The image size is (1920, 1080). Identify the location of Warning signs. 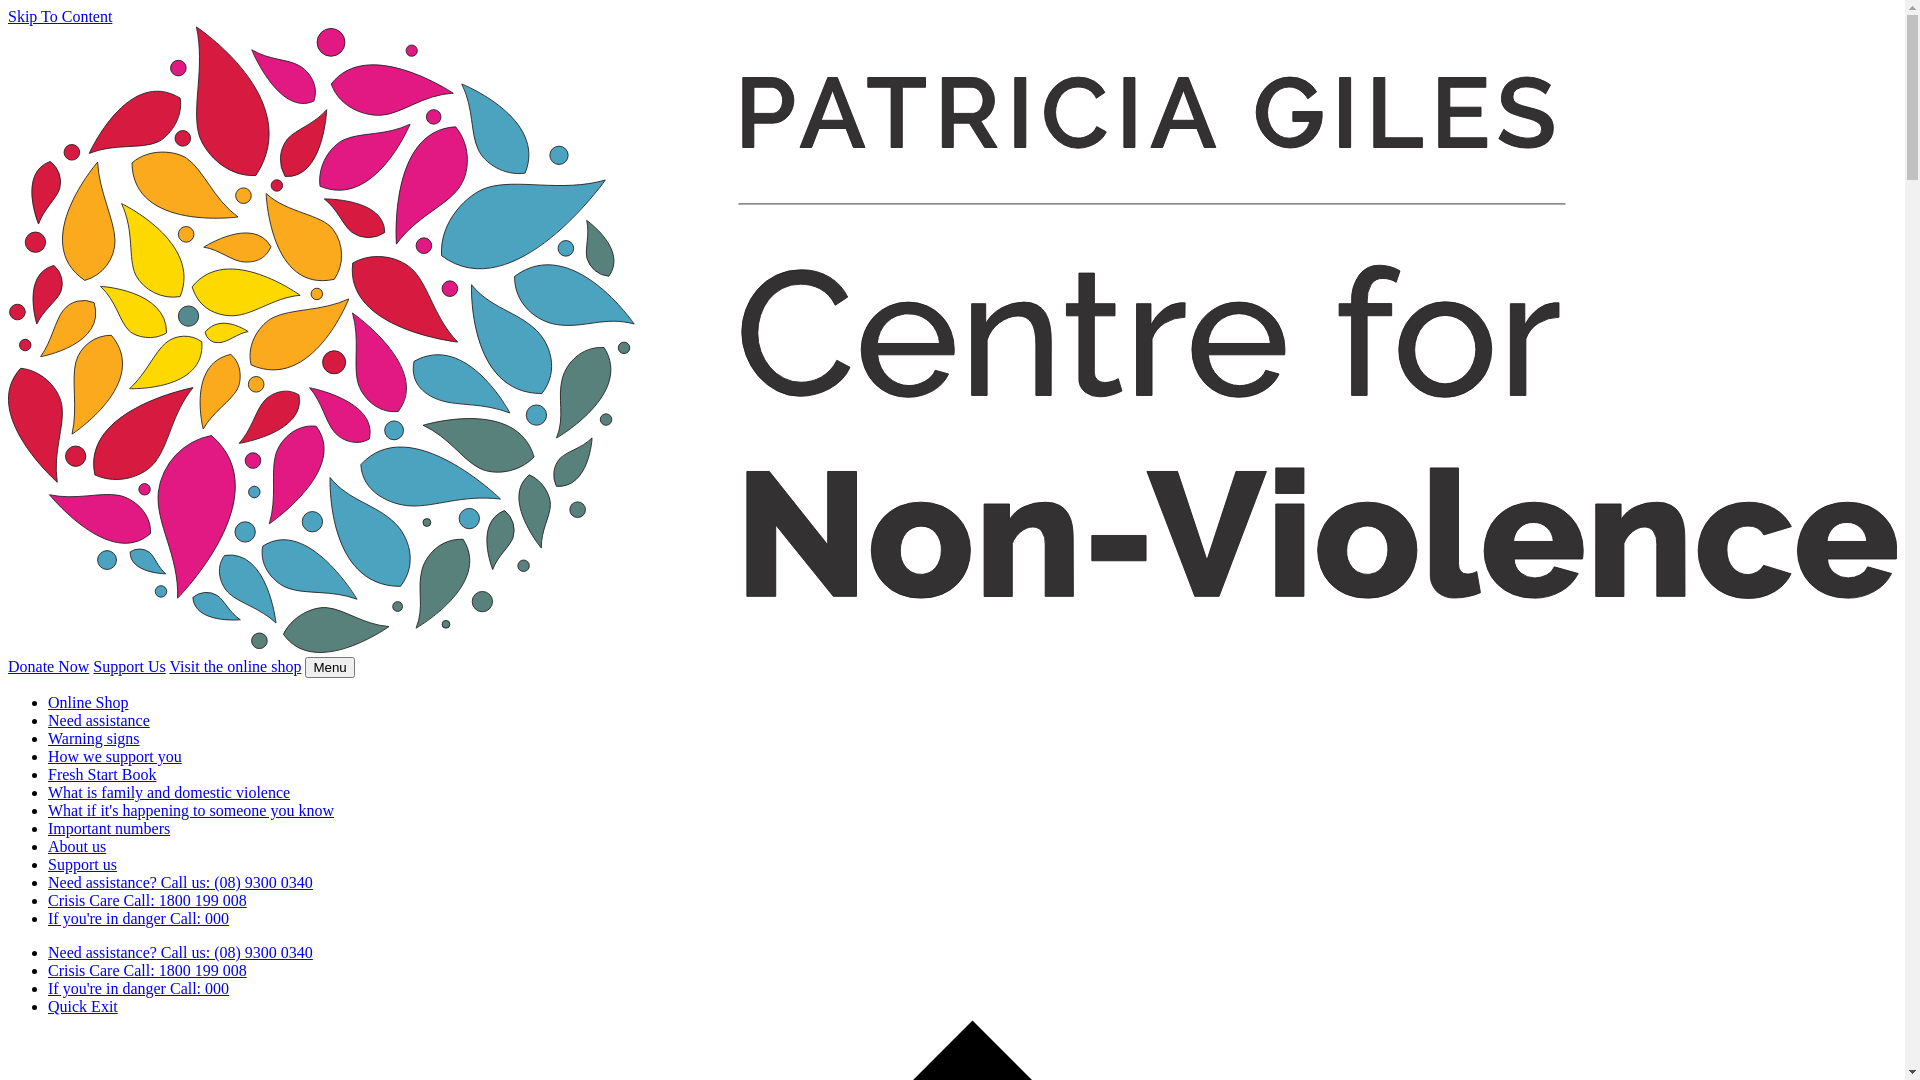
(94, 738).